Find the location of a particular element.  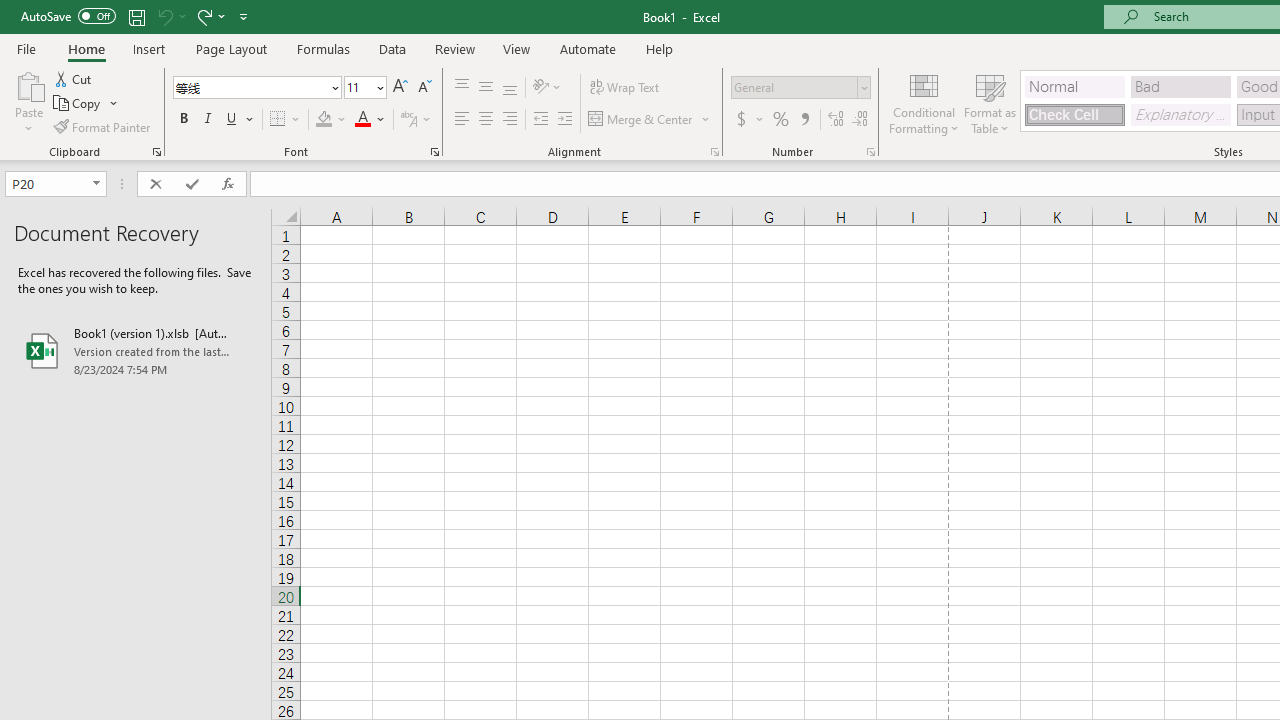

Office Clipboard... is located at coordinates (156, 152).